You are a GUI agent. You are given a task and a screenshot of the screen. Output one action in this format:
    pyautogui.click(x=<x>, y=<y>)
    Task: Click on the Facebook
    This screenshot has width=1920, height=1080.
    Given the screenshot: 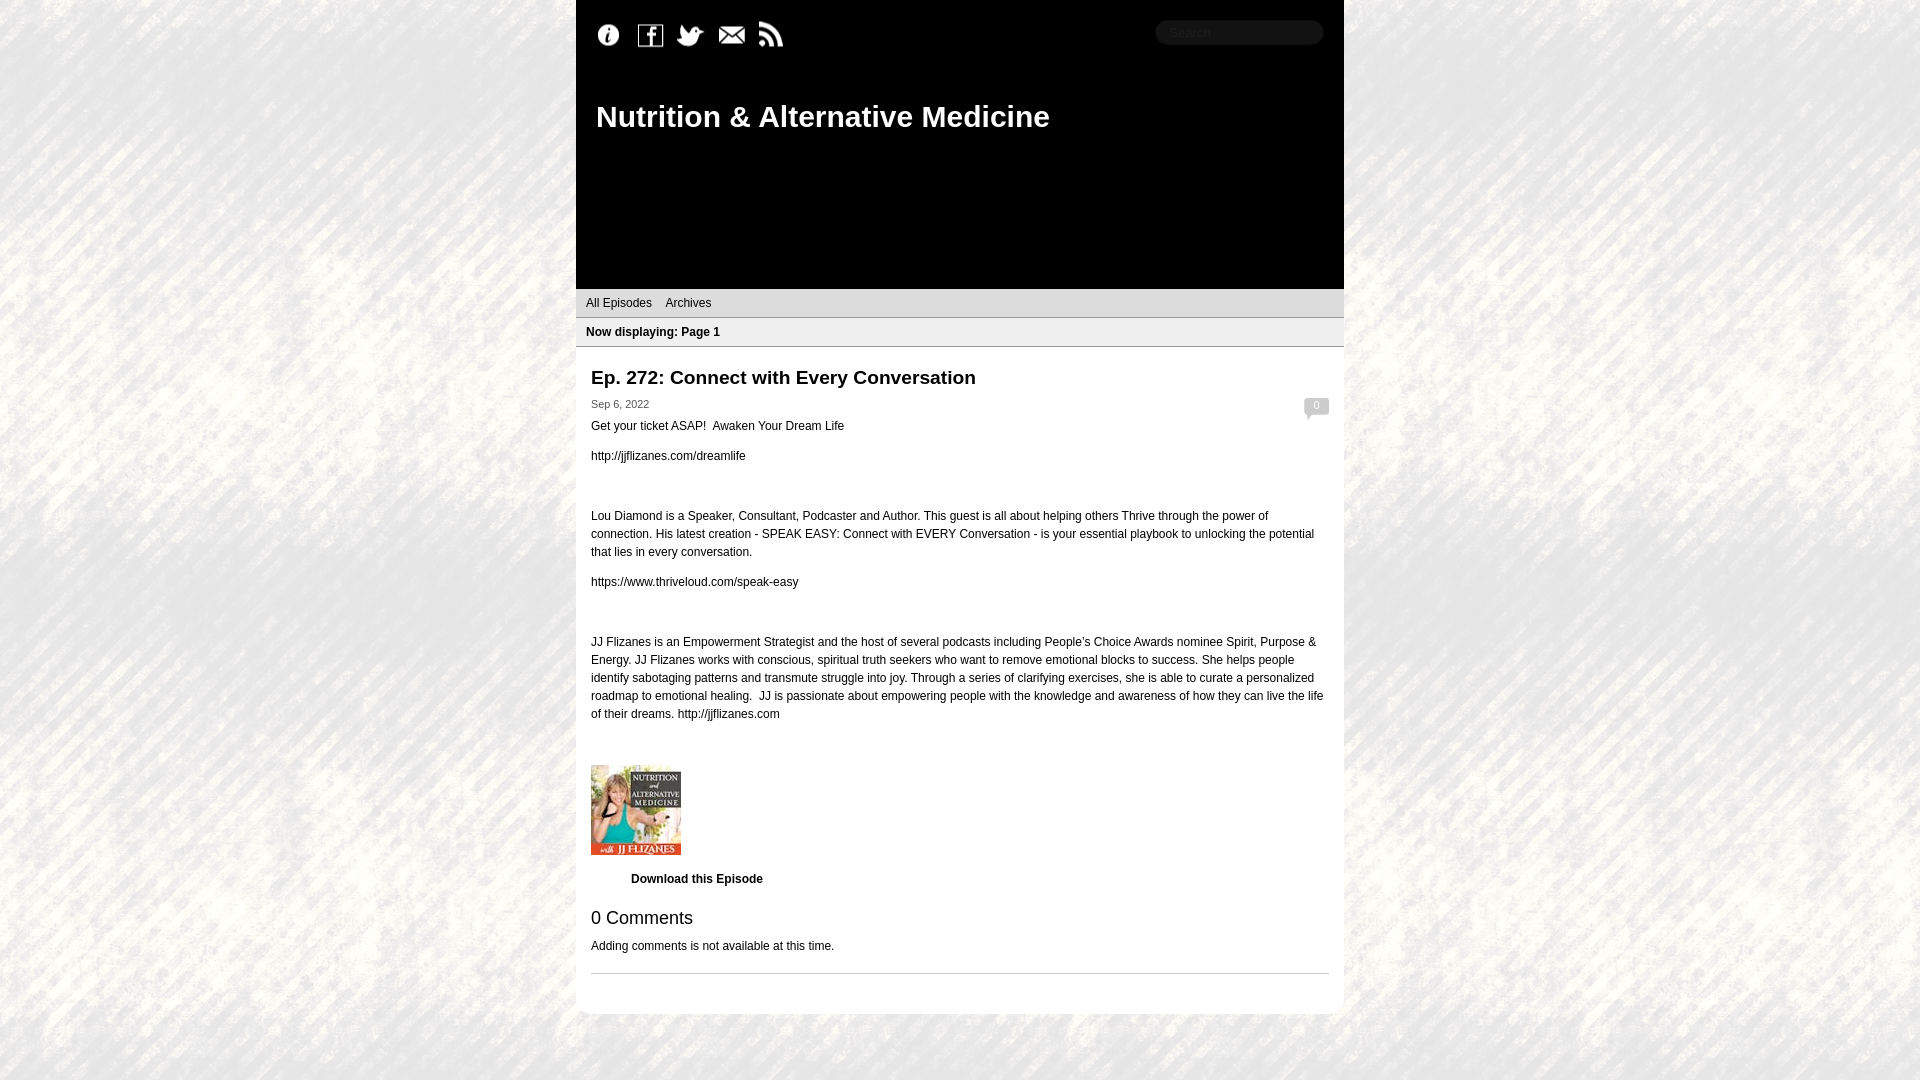 What is the action you would take?
    pyautogui.click(x=655, y=35)
    